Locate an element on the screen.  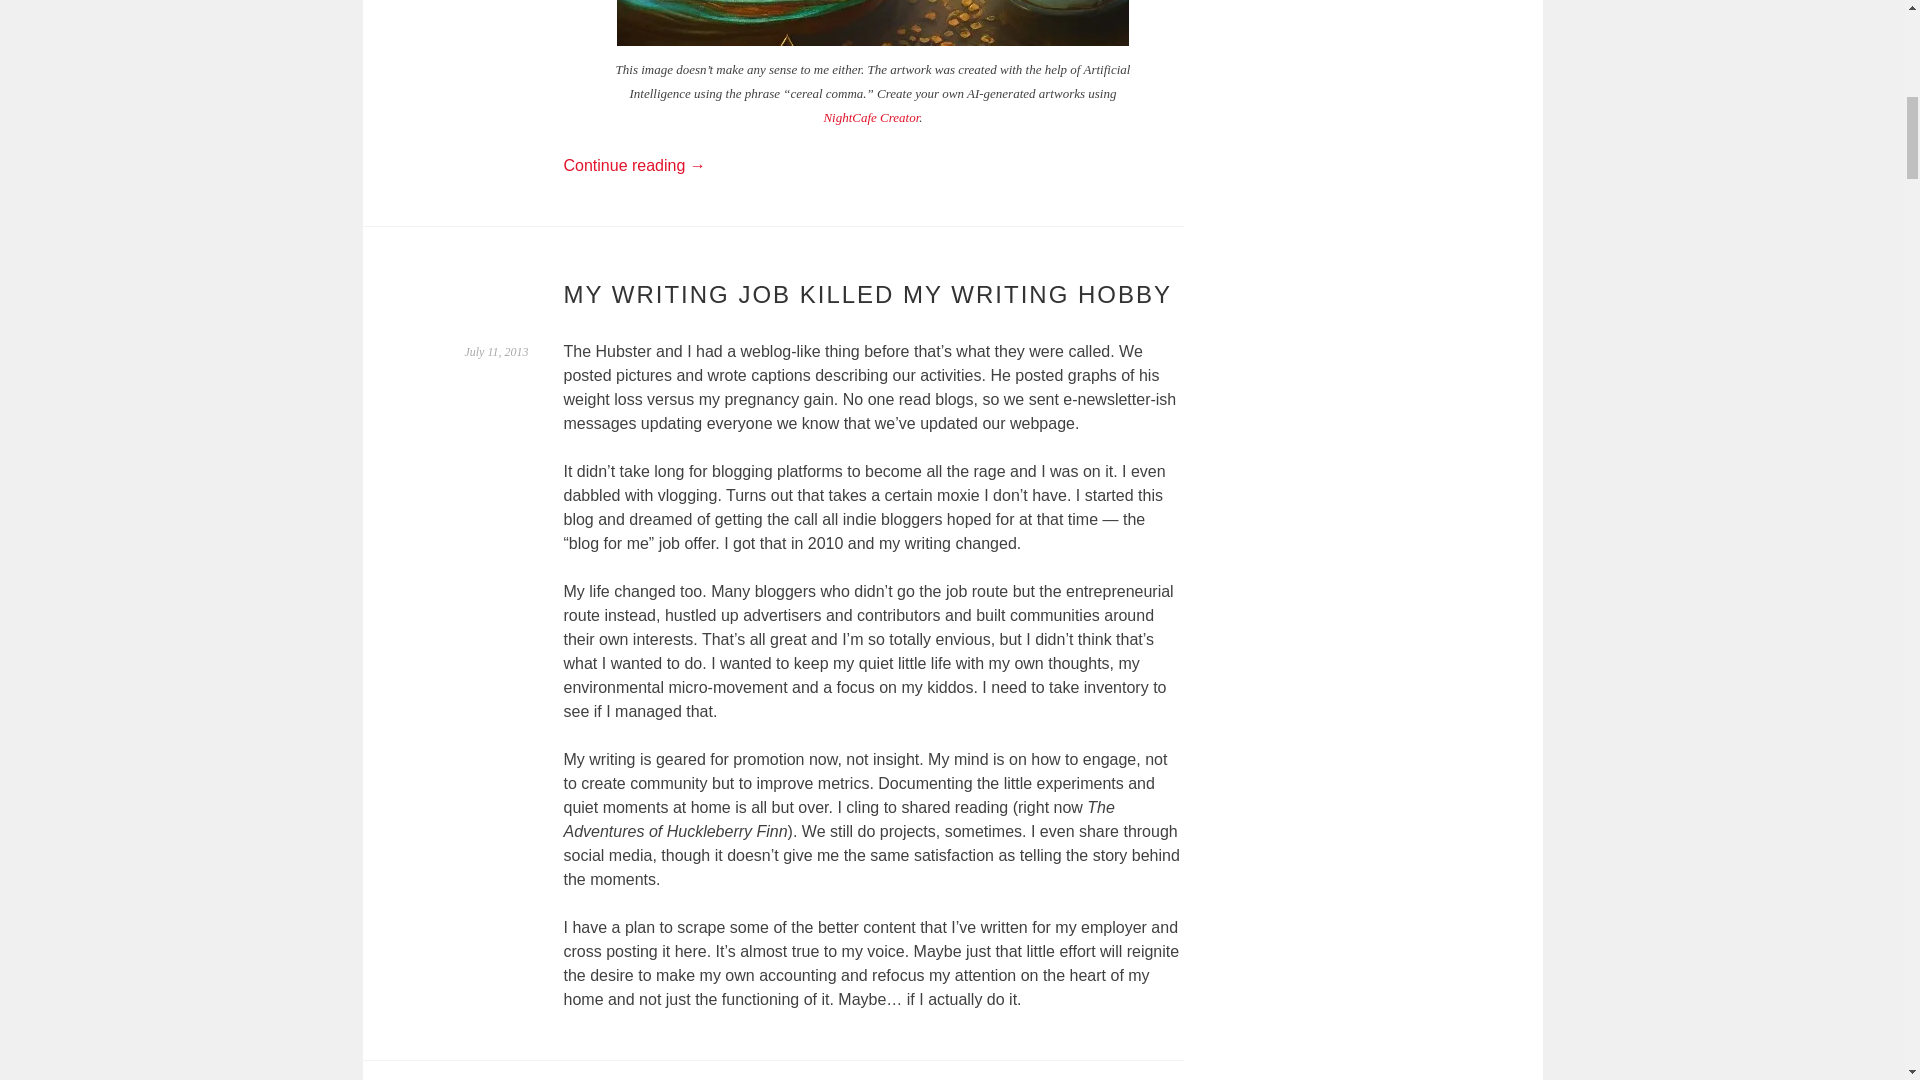
Scroll back to top is located at coordinates (620, 36).